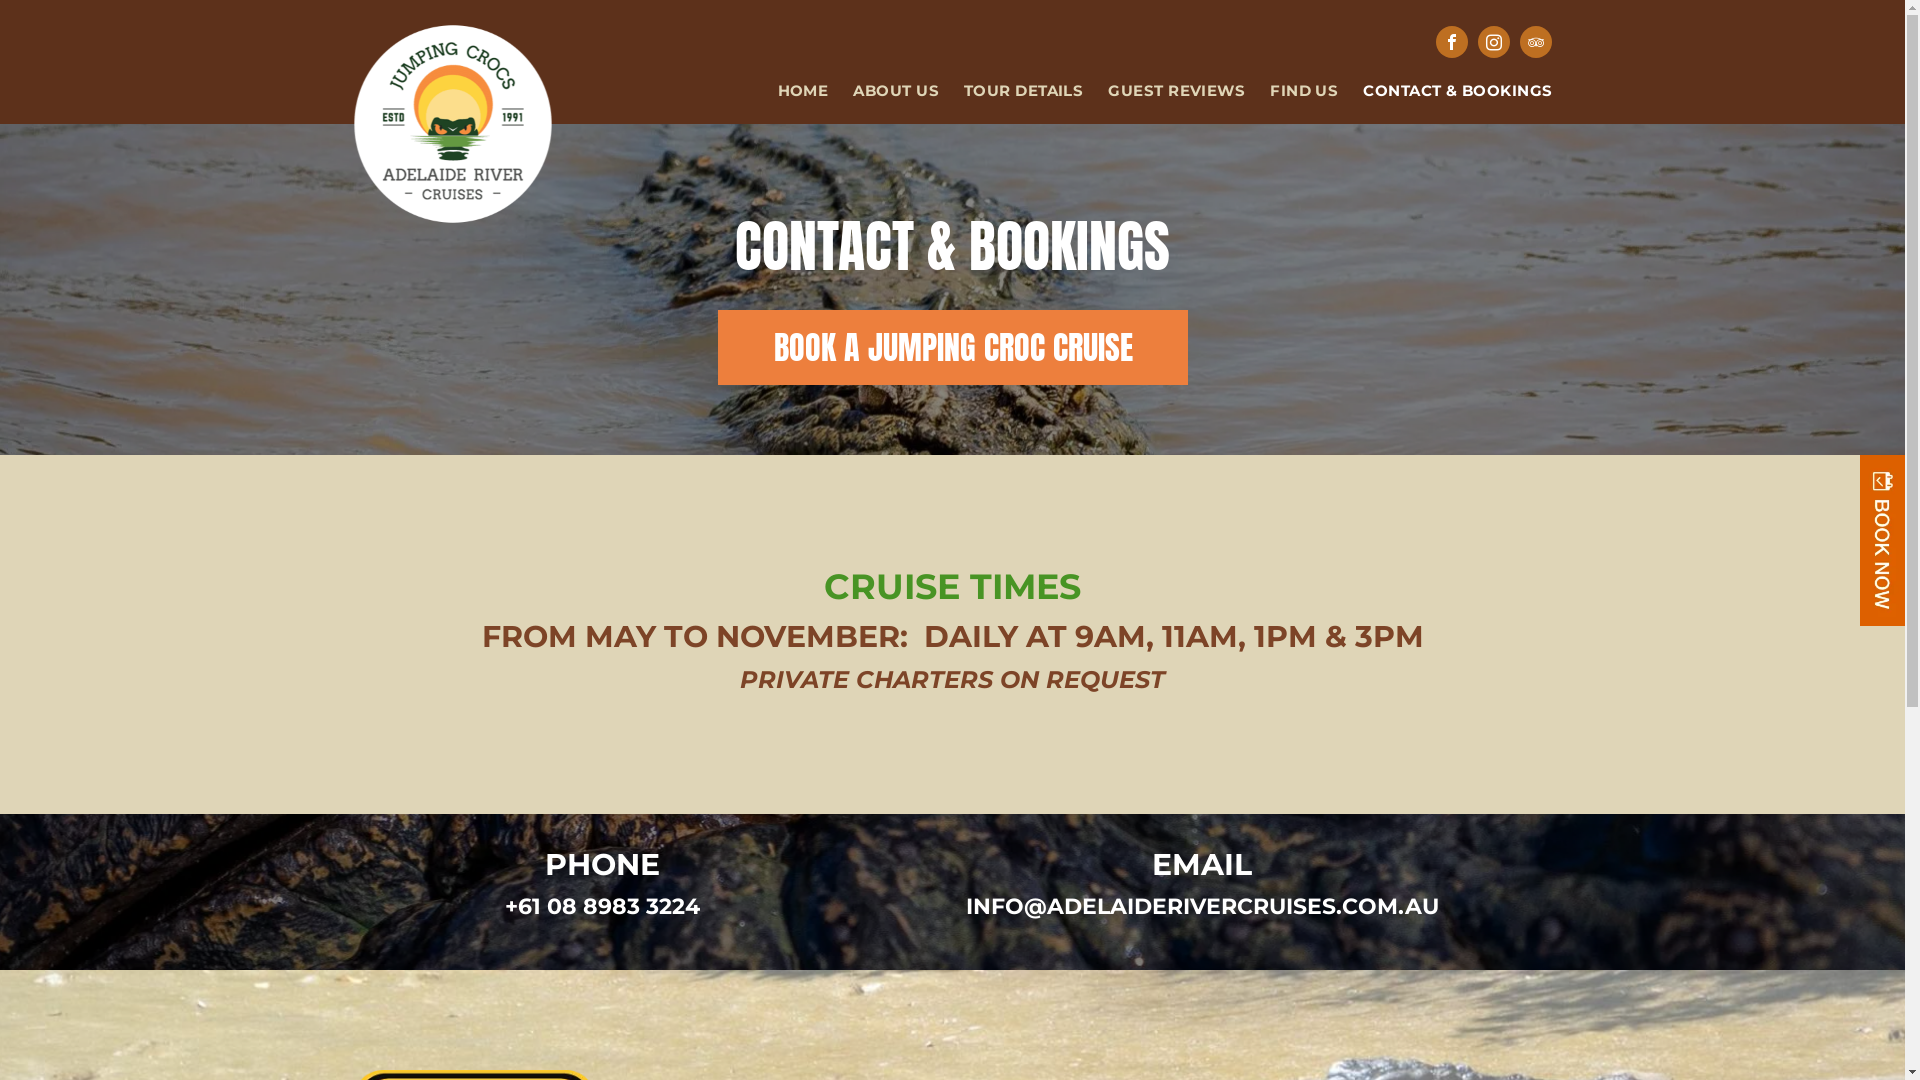  What do you see at coordinates (602, 906) in the screenshot?
I see `+61 08 8983 3224` at bounding box center [602, 906].